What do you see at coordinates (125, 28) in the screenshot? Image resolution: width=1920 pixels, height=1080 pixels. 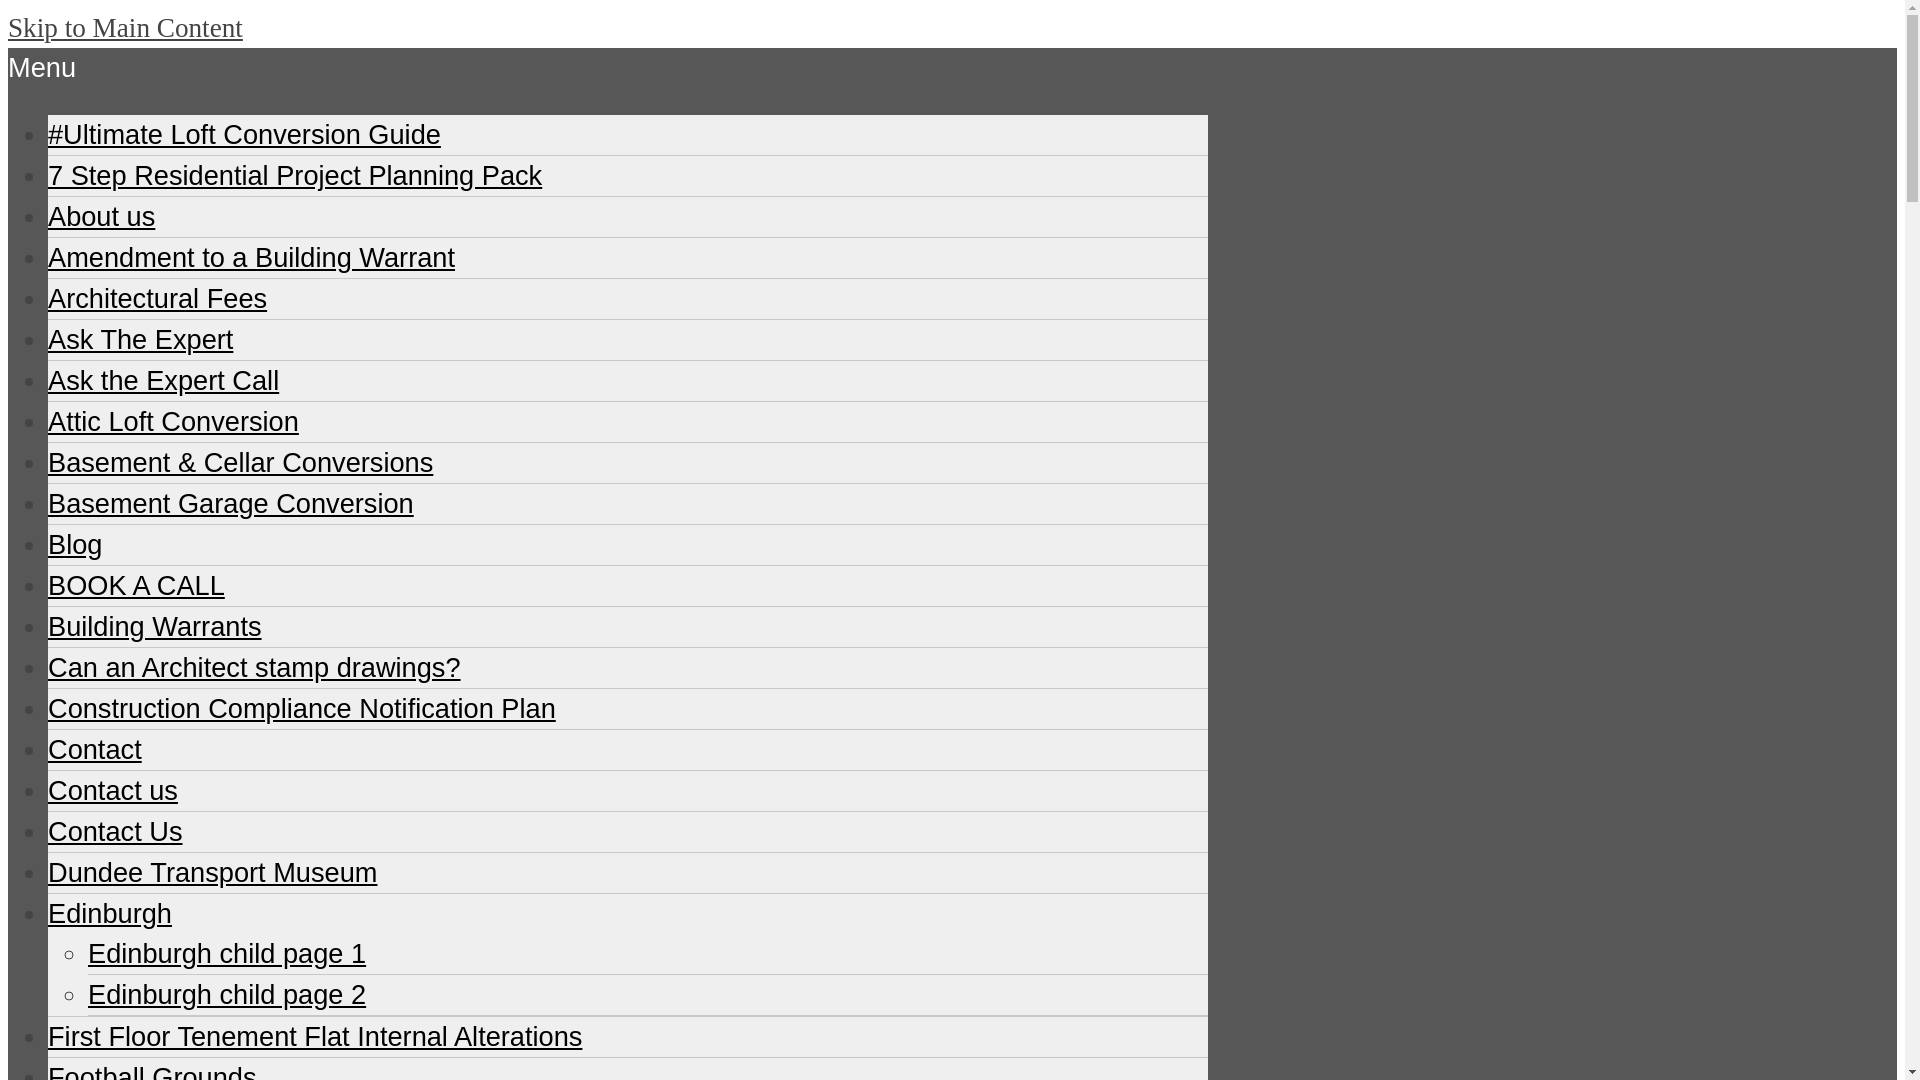 I see `Skip to Main Content` at bounding box center [125, 28].